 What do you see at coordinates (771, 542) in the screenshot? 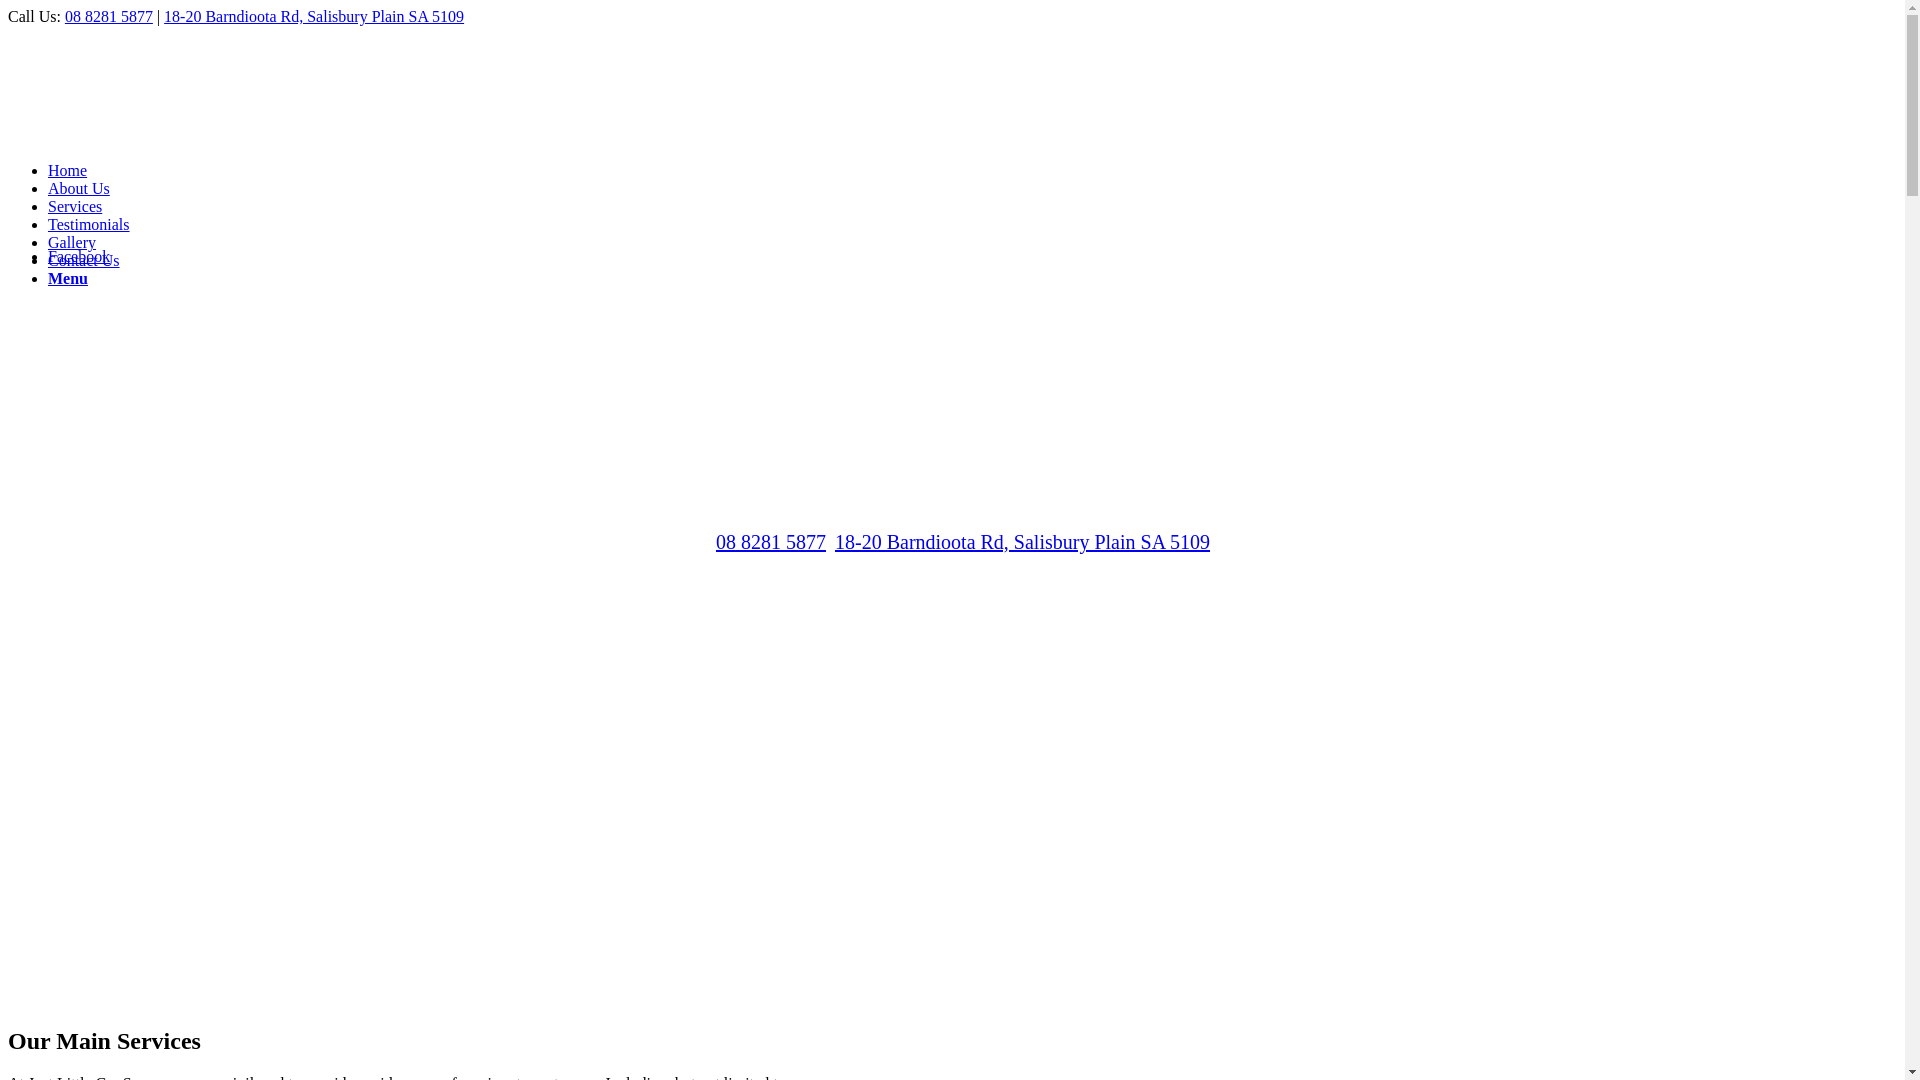
I see `08 8281 5877` at bounding box center [771, 542].